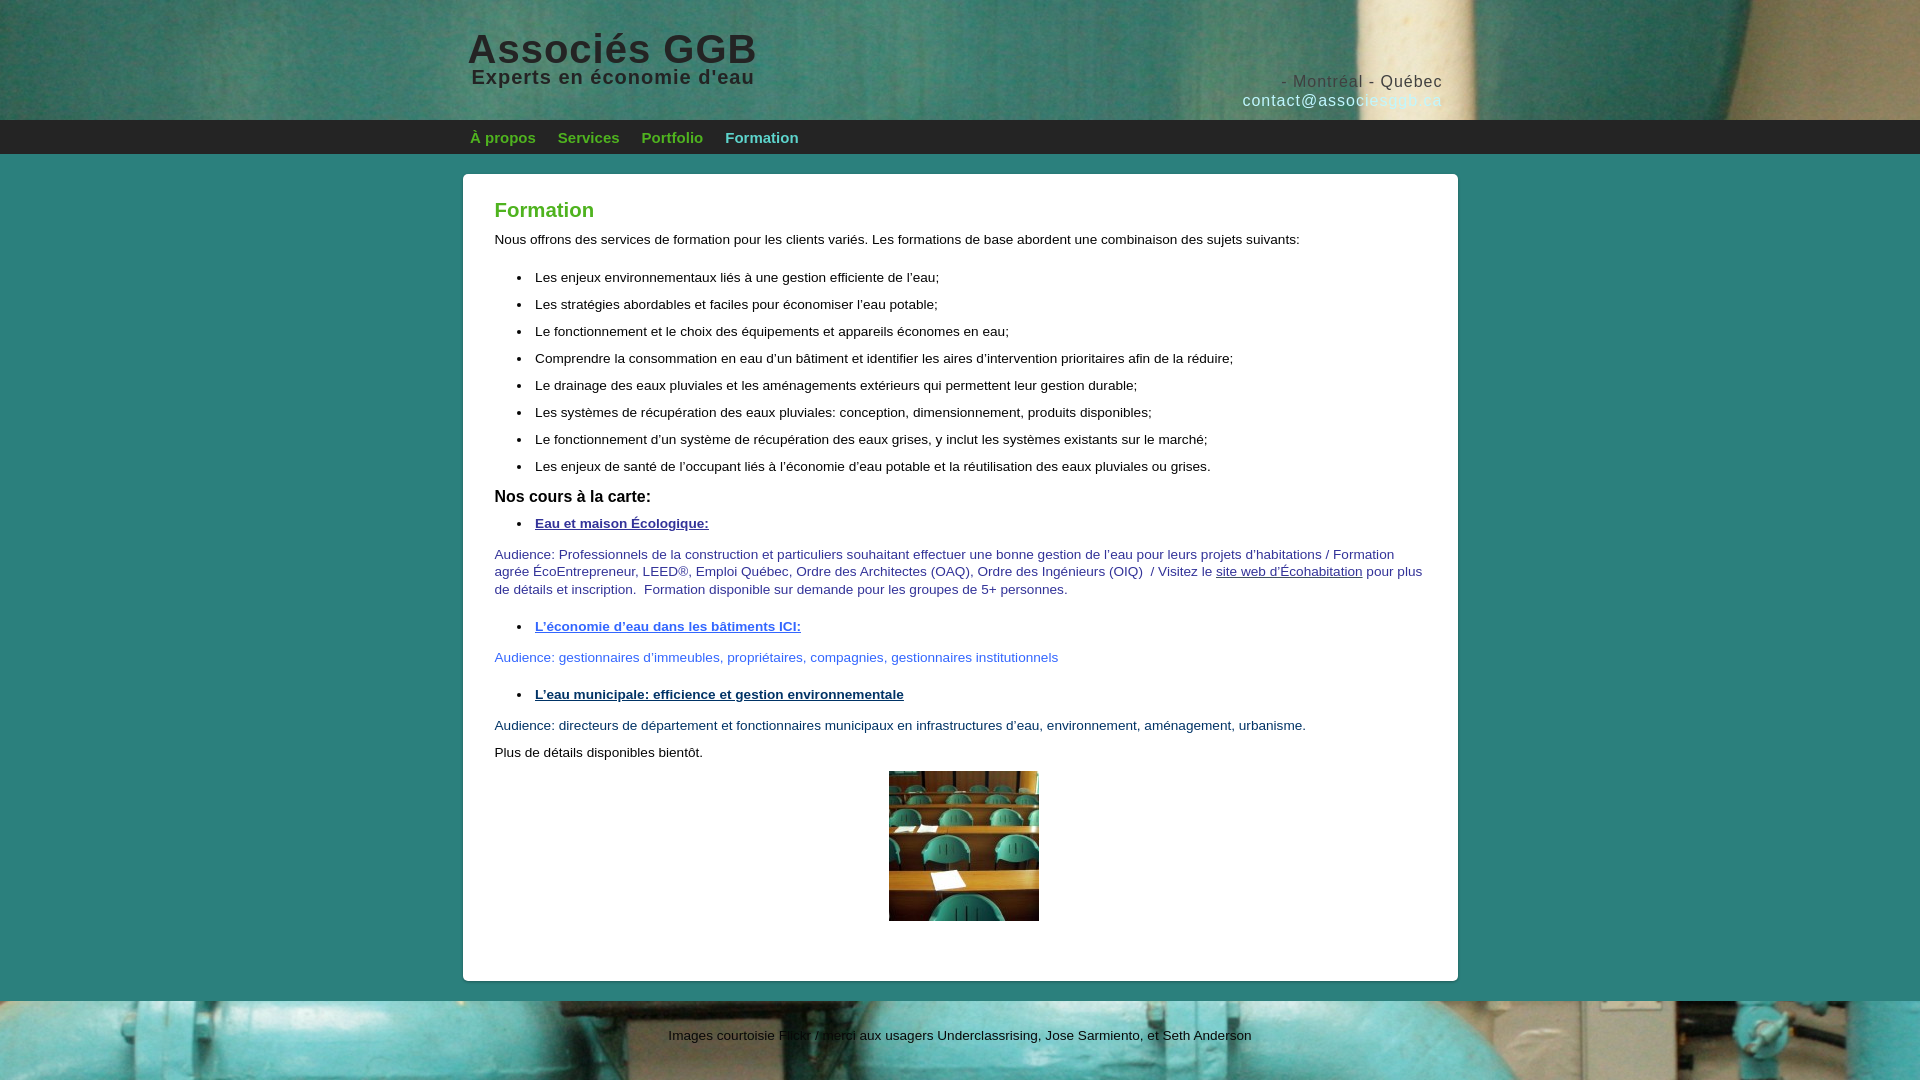 This screenshot has height=1080, width=1920. Describe the element at coordinates (673, 140) in the screenshot. I see `Portfolio` at that location.